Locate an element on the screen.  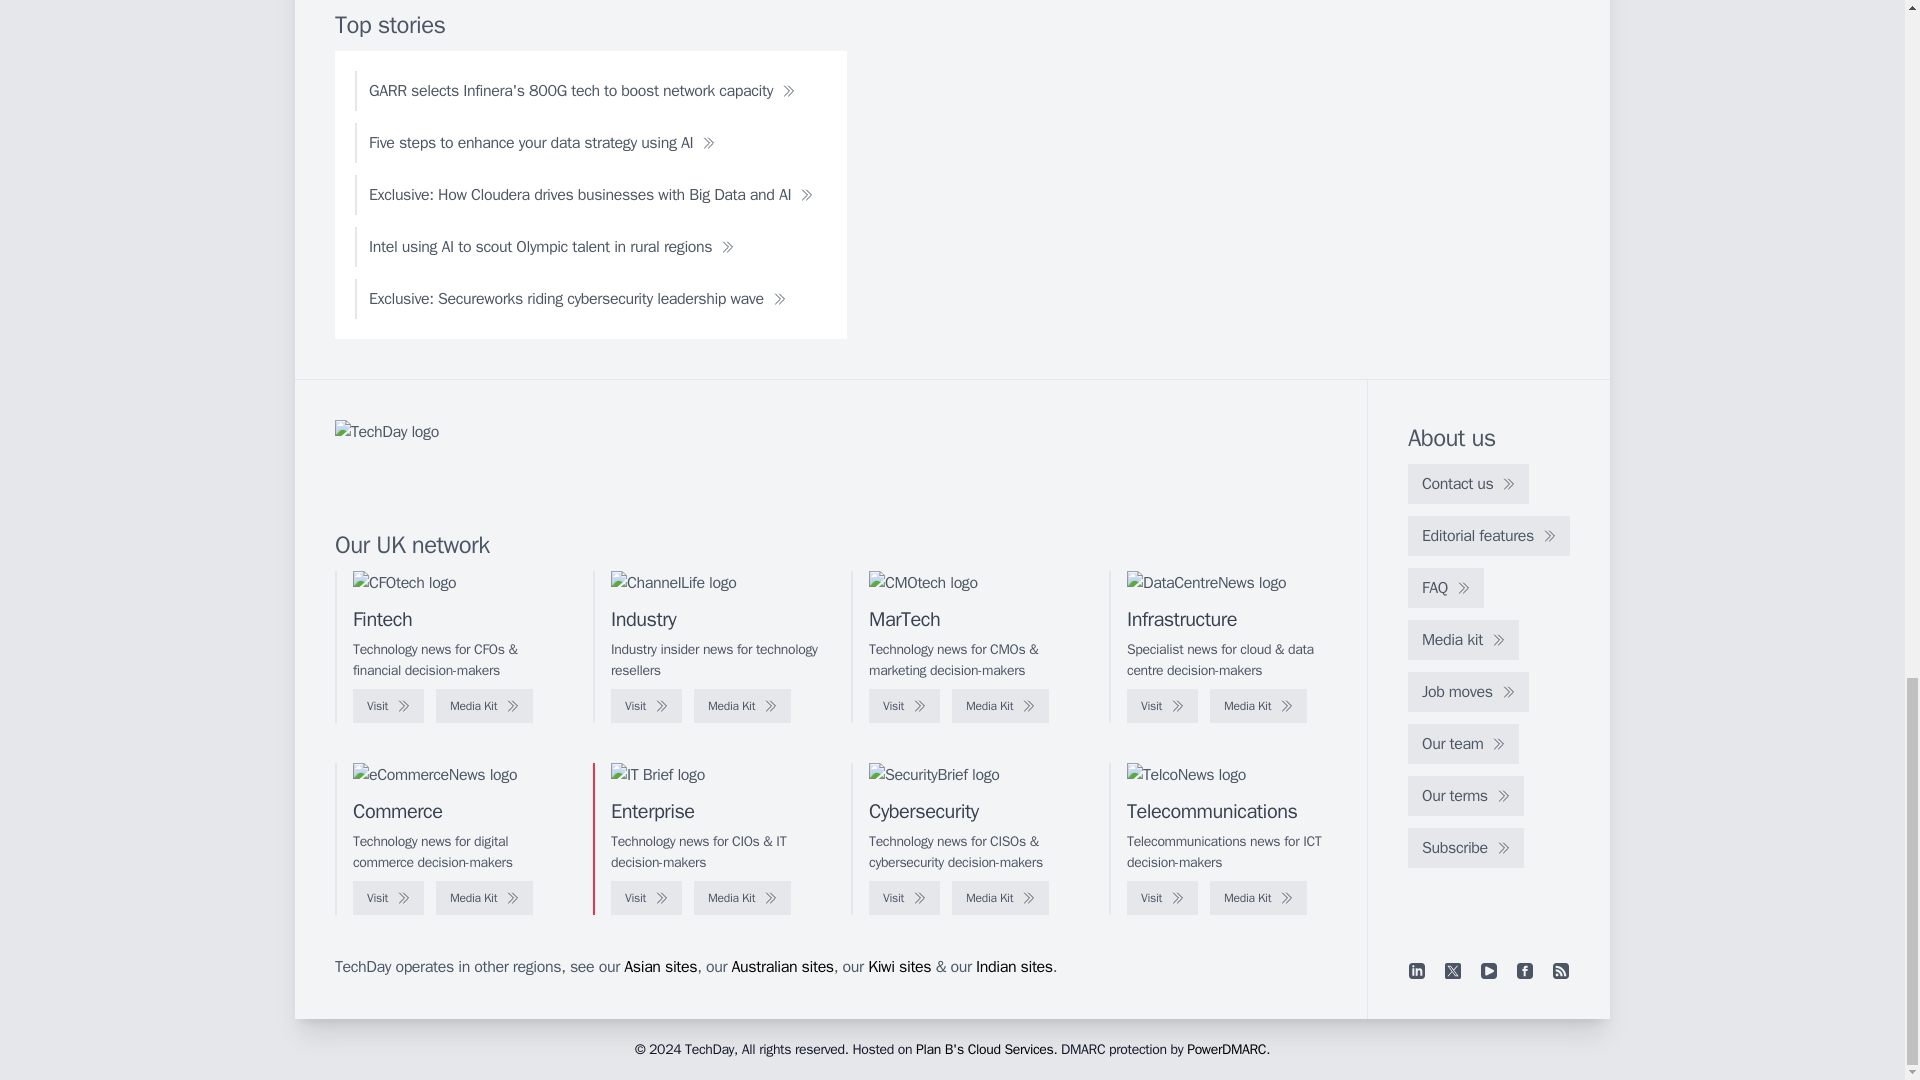
Media Kit is located at coordinates (484, 706).